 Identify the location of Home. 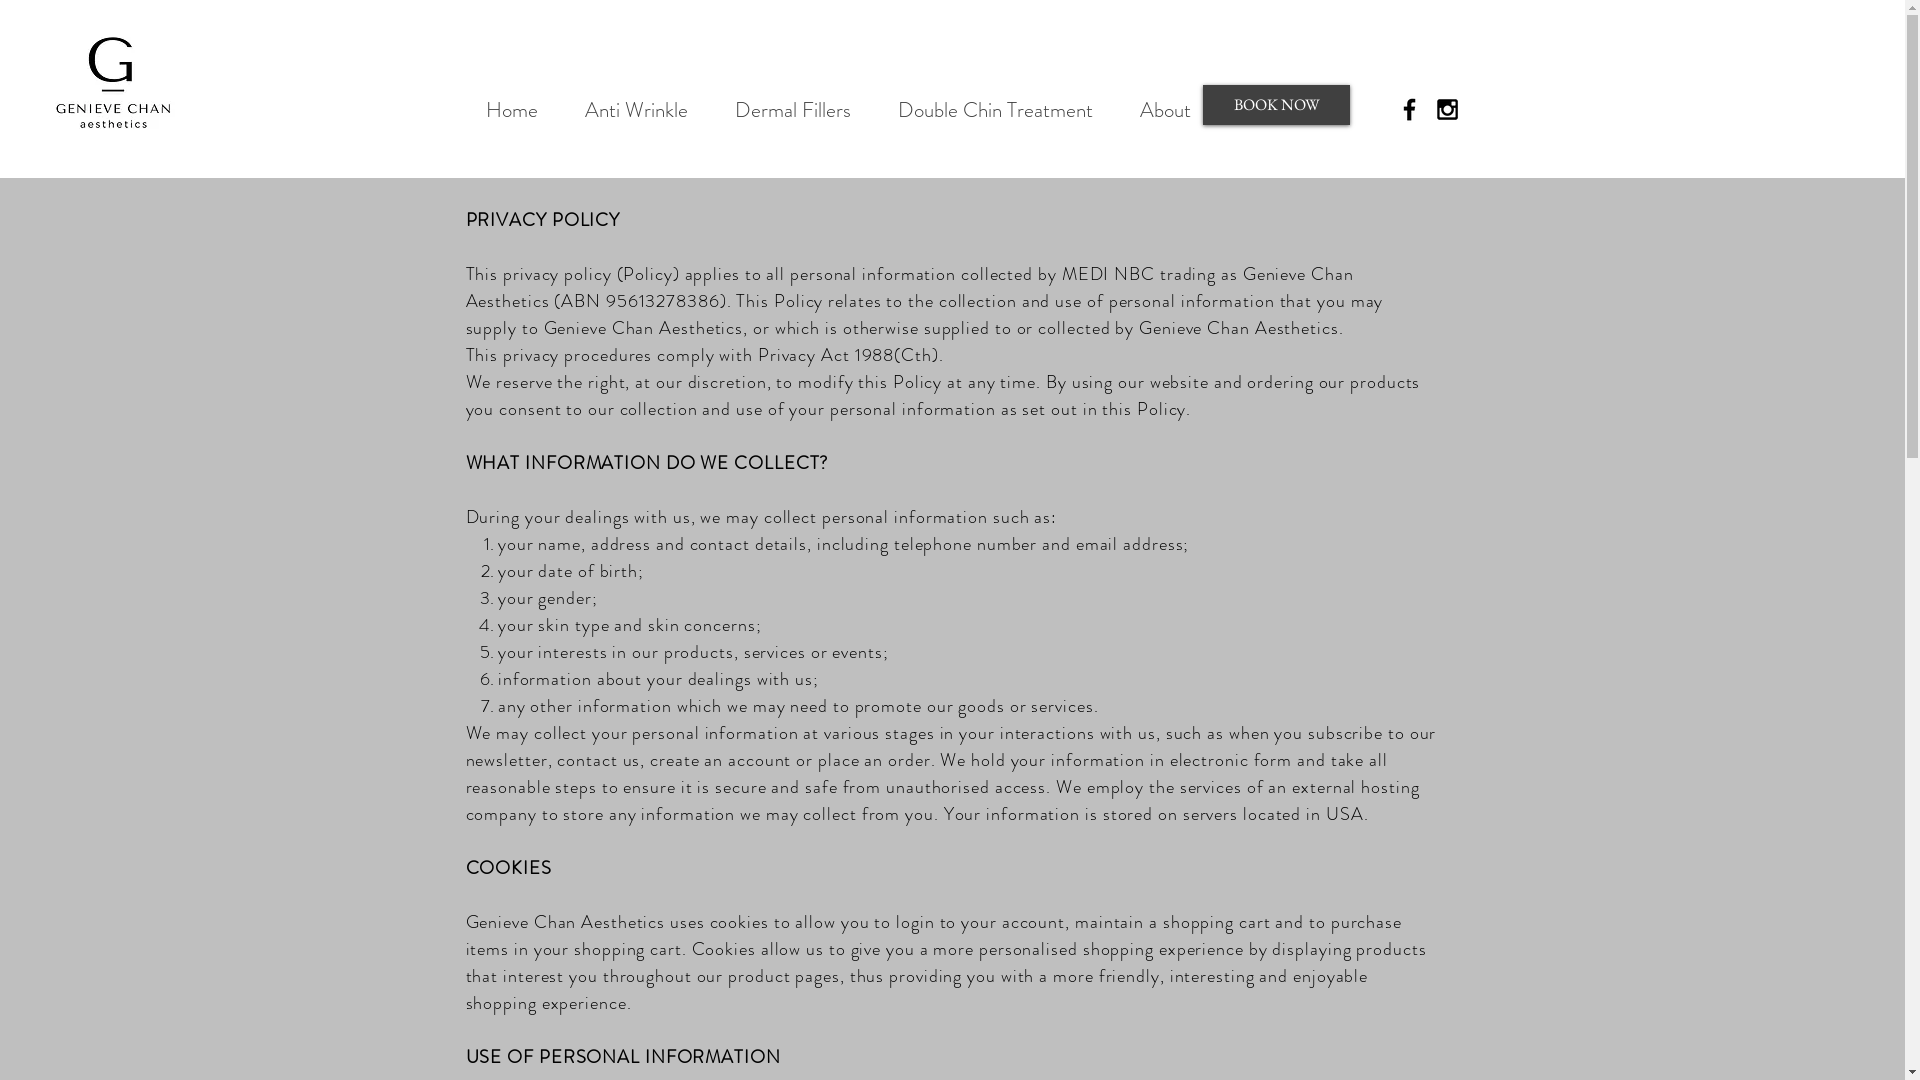
(512, 110).